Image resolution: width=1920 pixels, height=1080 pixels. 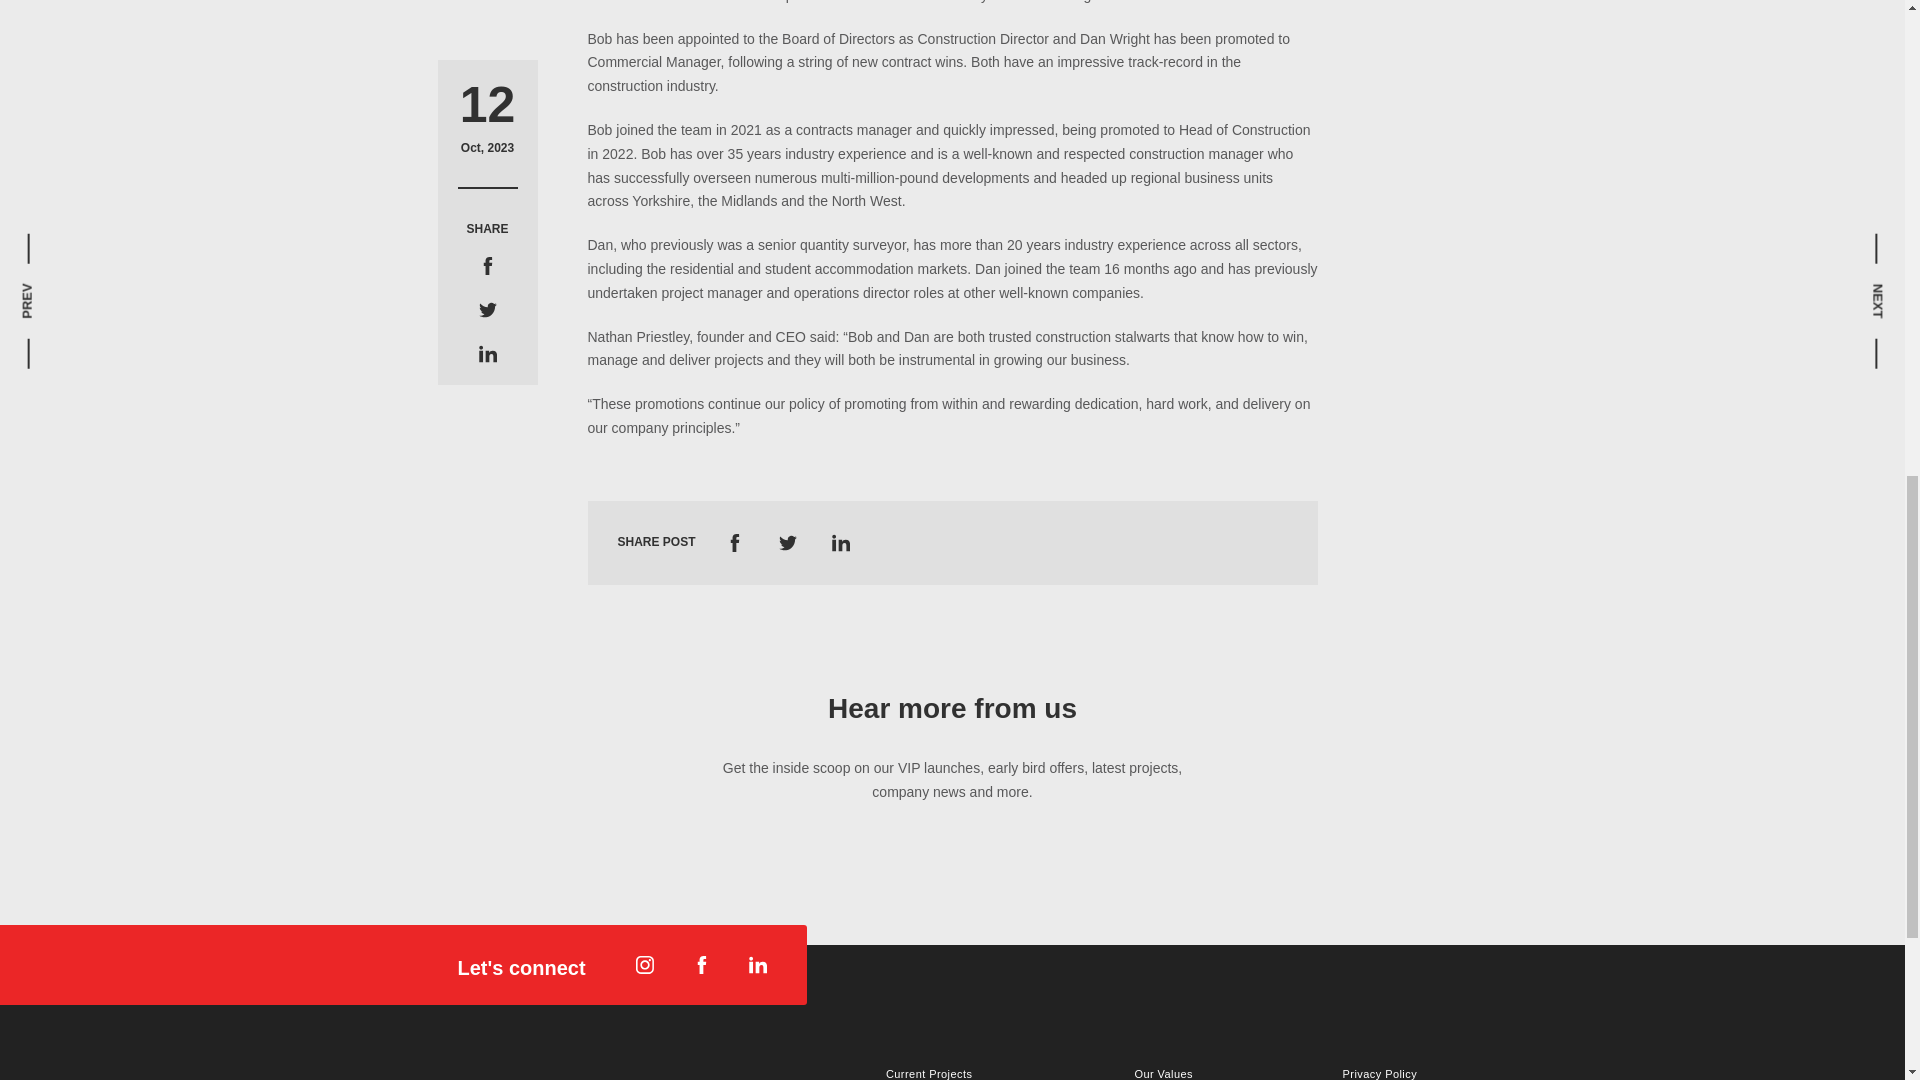 I want to click on Current Projects, so click(x=949, y=1072).